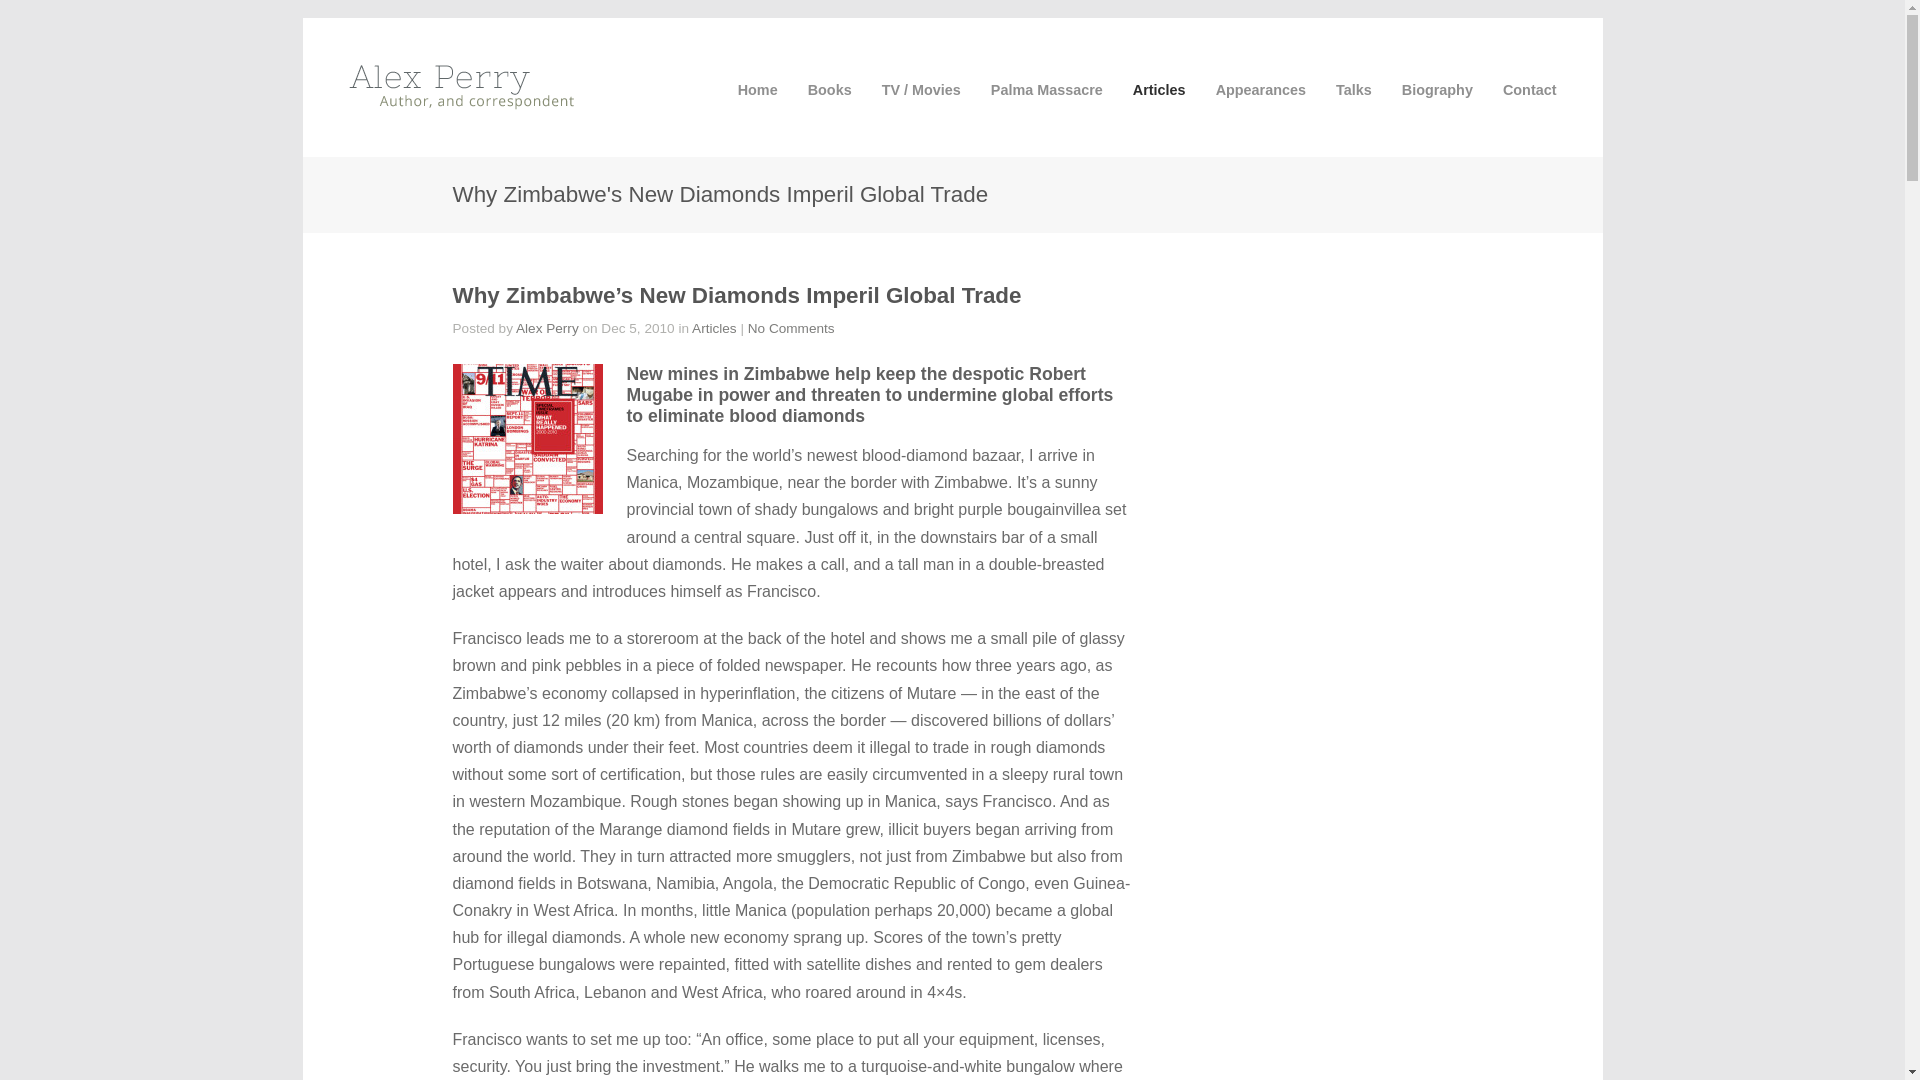 The width and height of the screenshot is (1920, 1080). What do you see at coordinates (1046, 90) in the screenshot?
I see `Palma Massacre` at bounding box center [1046, 90].